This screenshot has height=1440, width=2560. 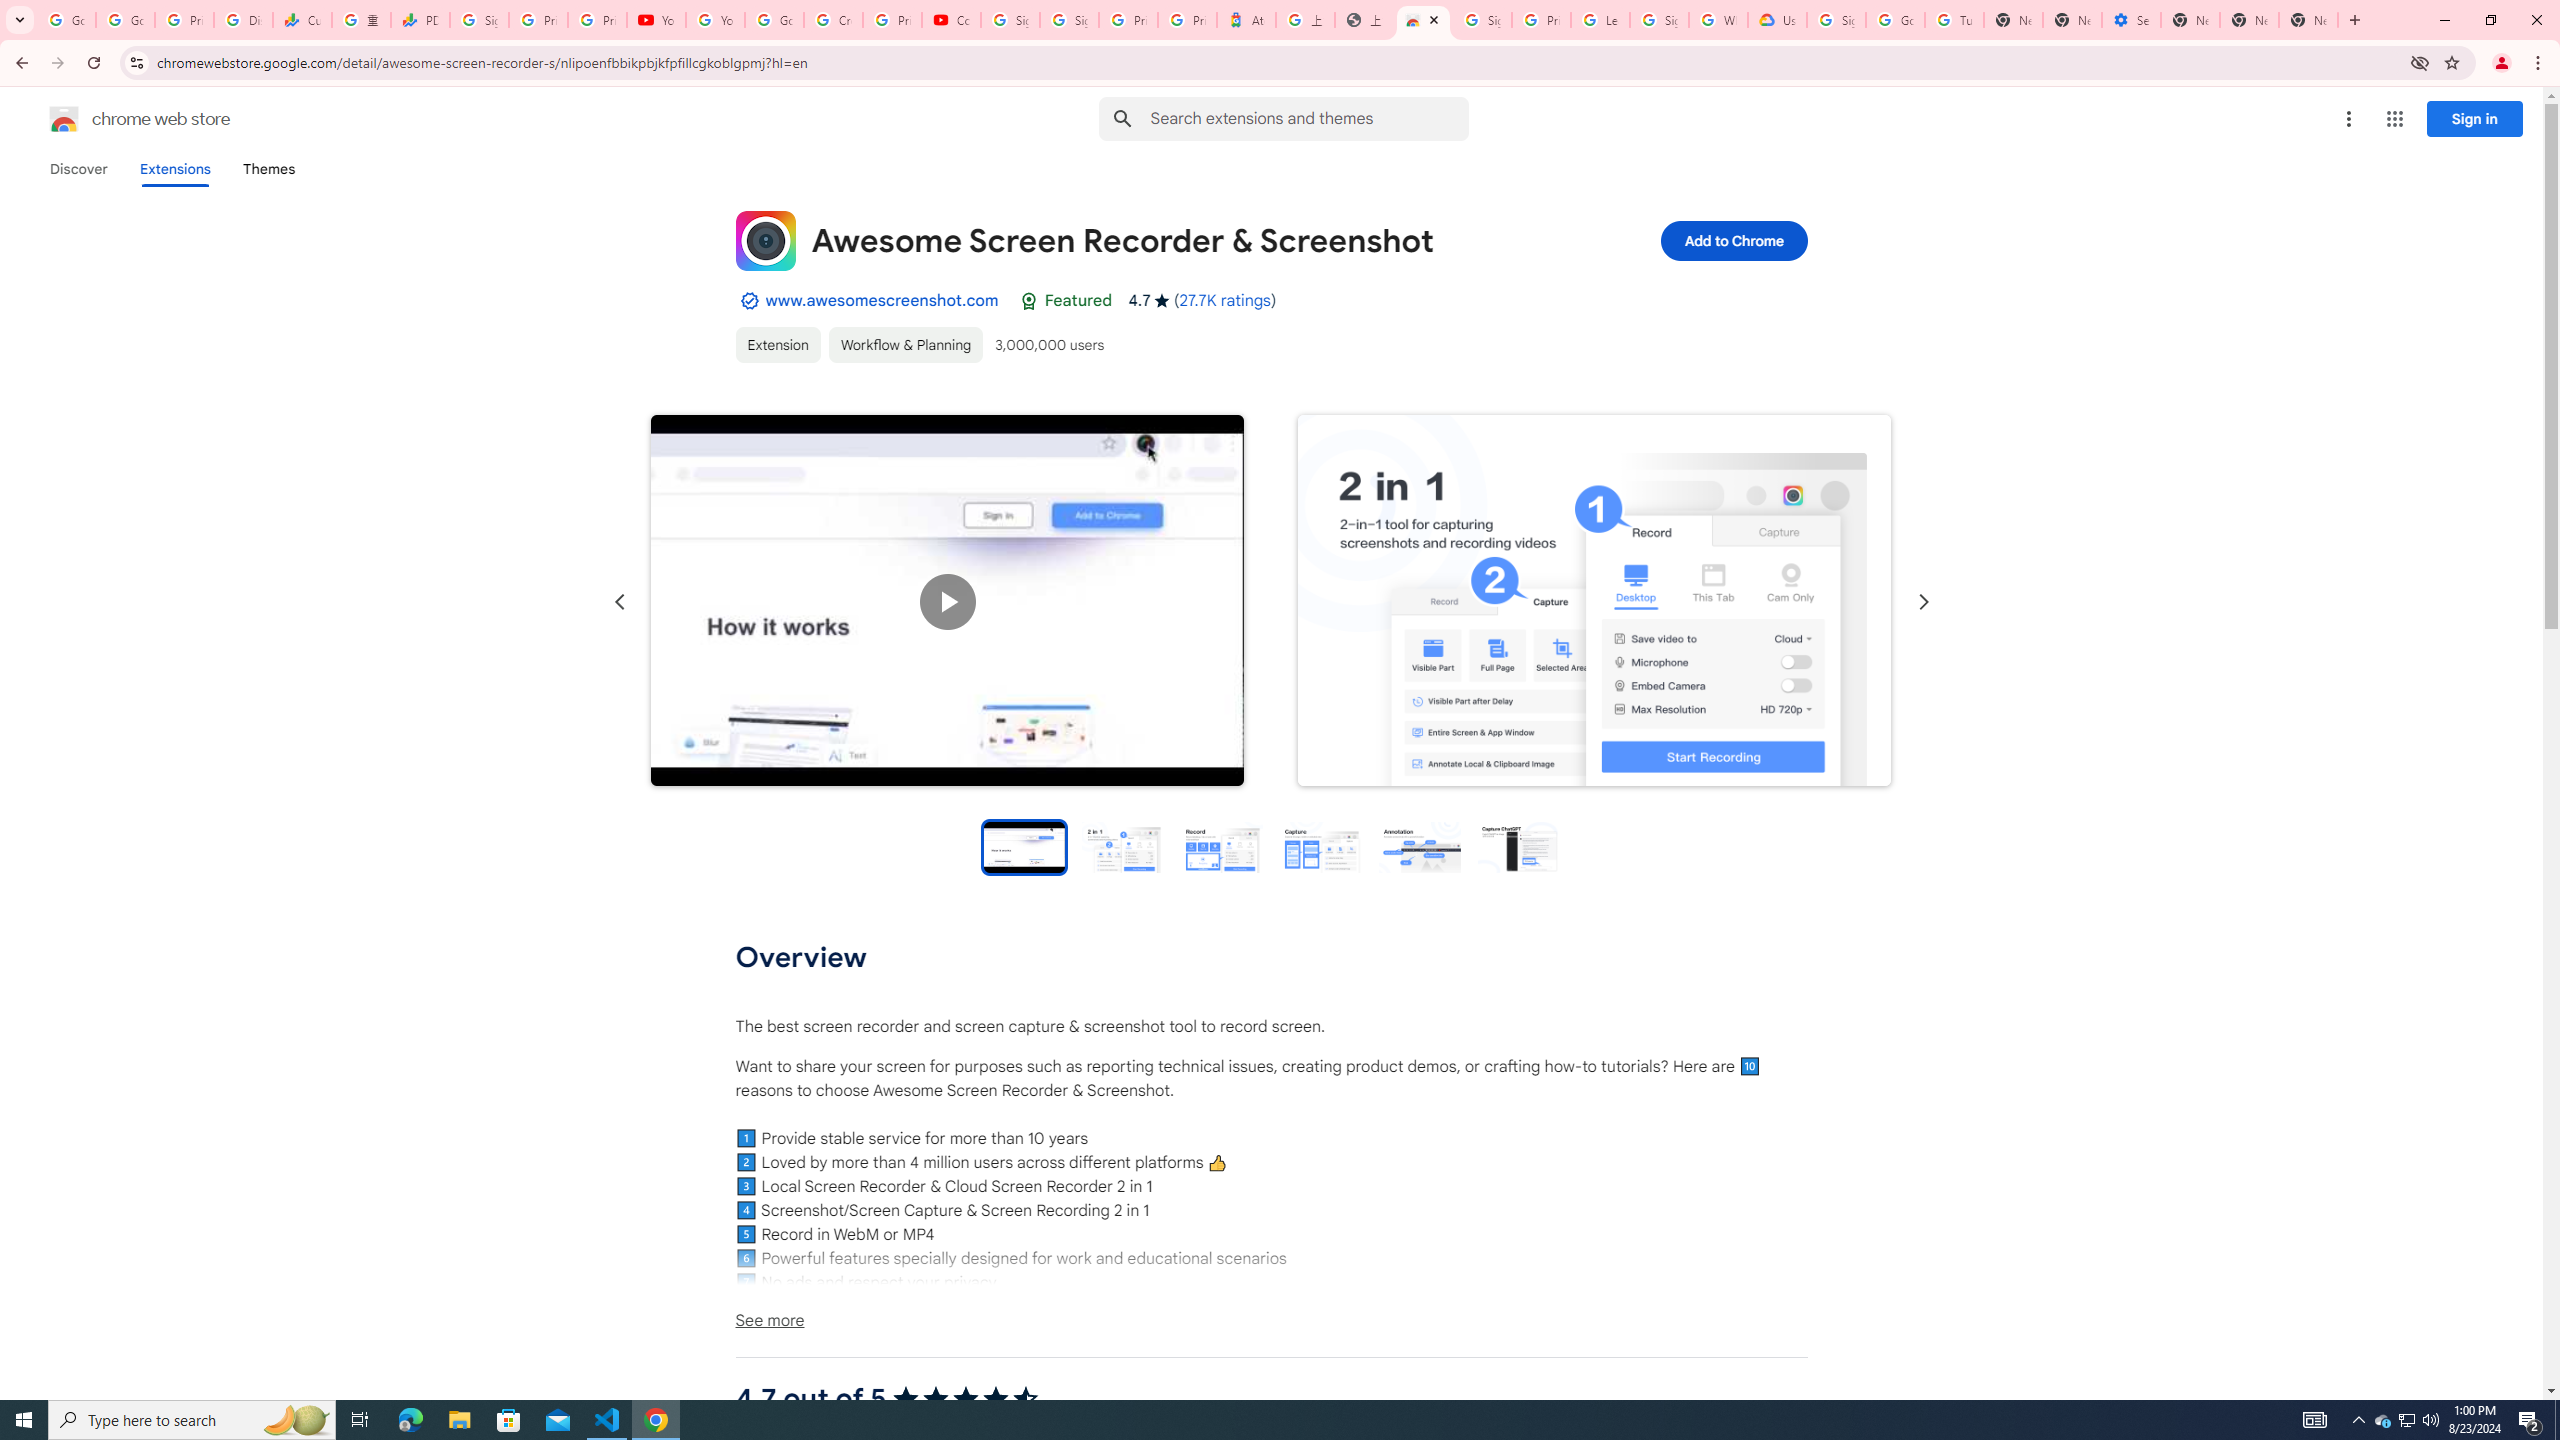 I want to click on Chrome Web Store logo chrome web store, so click(x=118, y=119).